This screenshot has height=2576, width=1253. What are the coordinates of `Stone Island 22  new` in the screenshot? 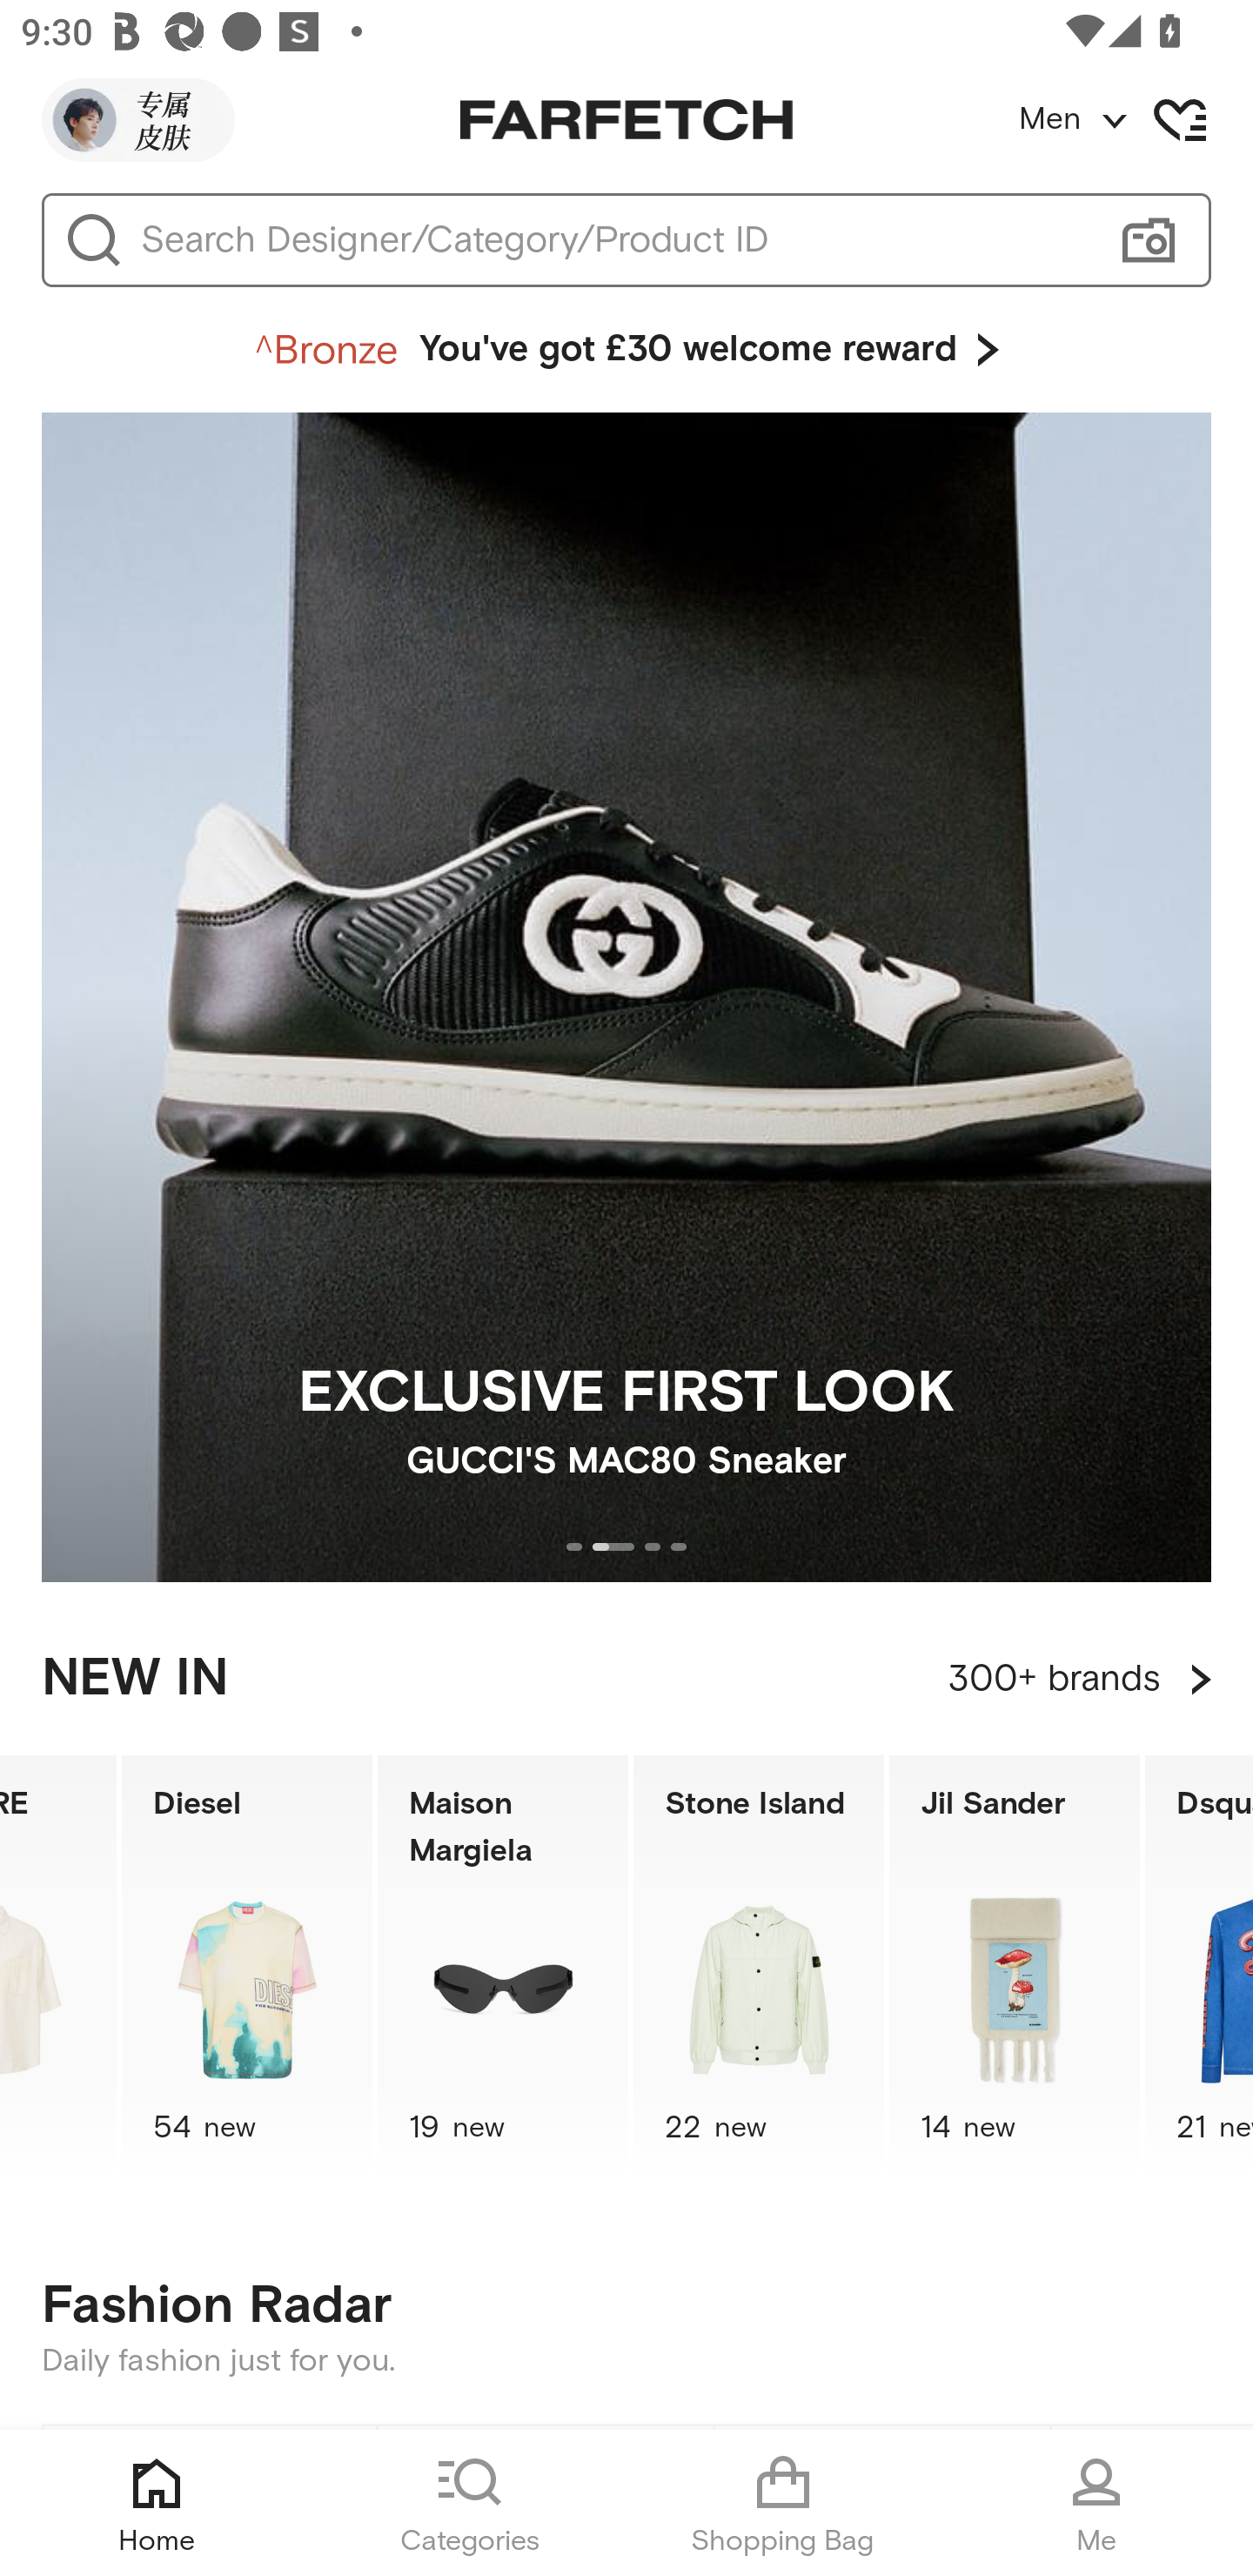 It's located at (759, 1967).